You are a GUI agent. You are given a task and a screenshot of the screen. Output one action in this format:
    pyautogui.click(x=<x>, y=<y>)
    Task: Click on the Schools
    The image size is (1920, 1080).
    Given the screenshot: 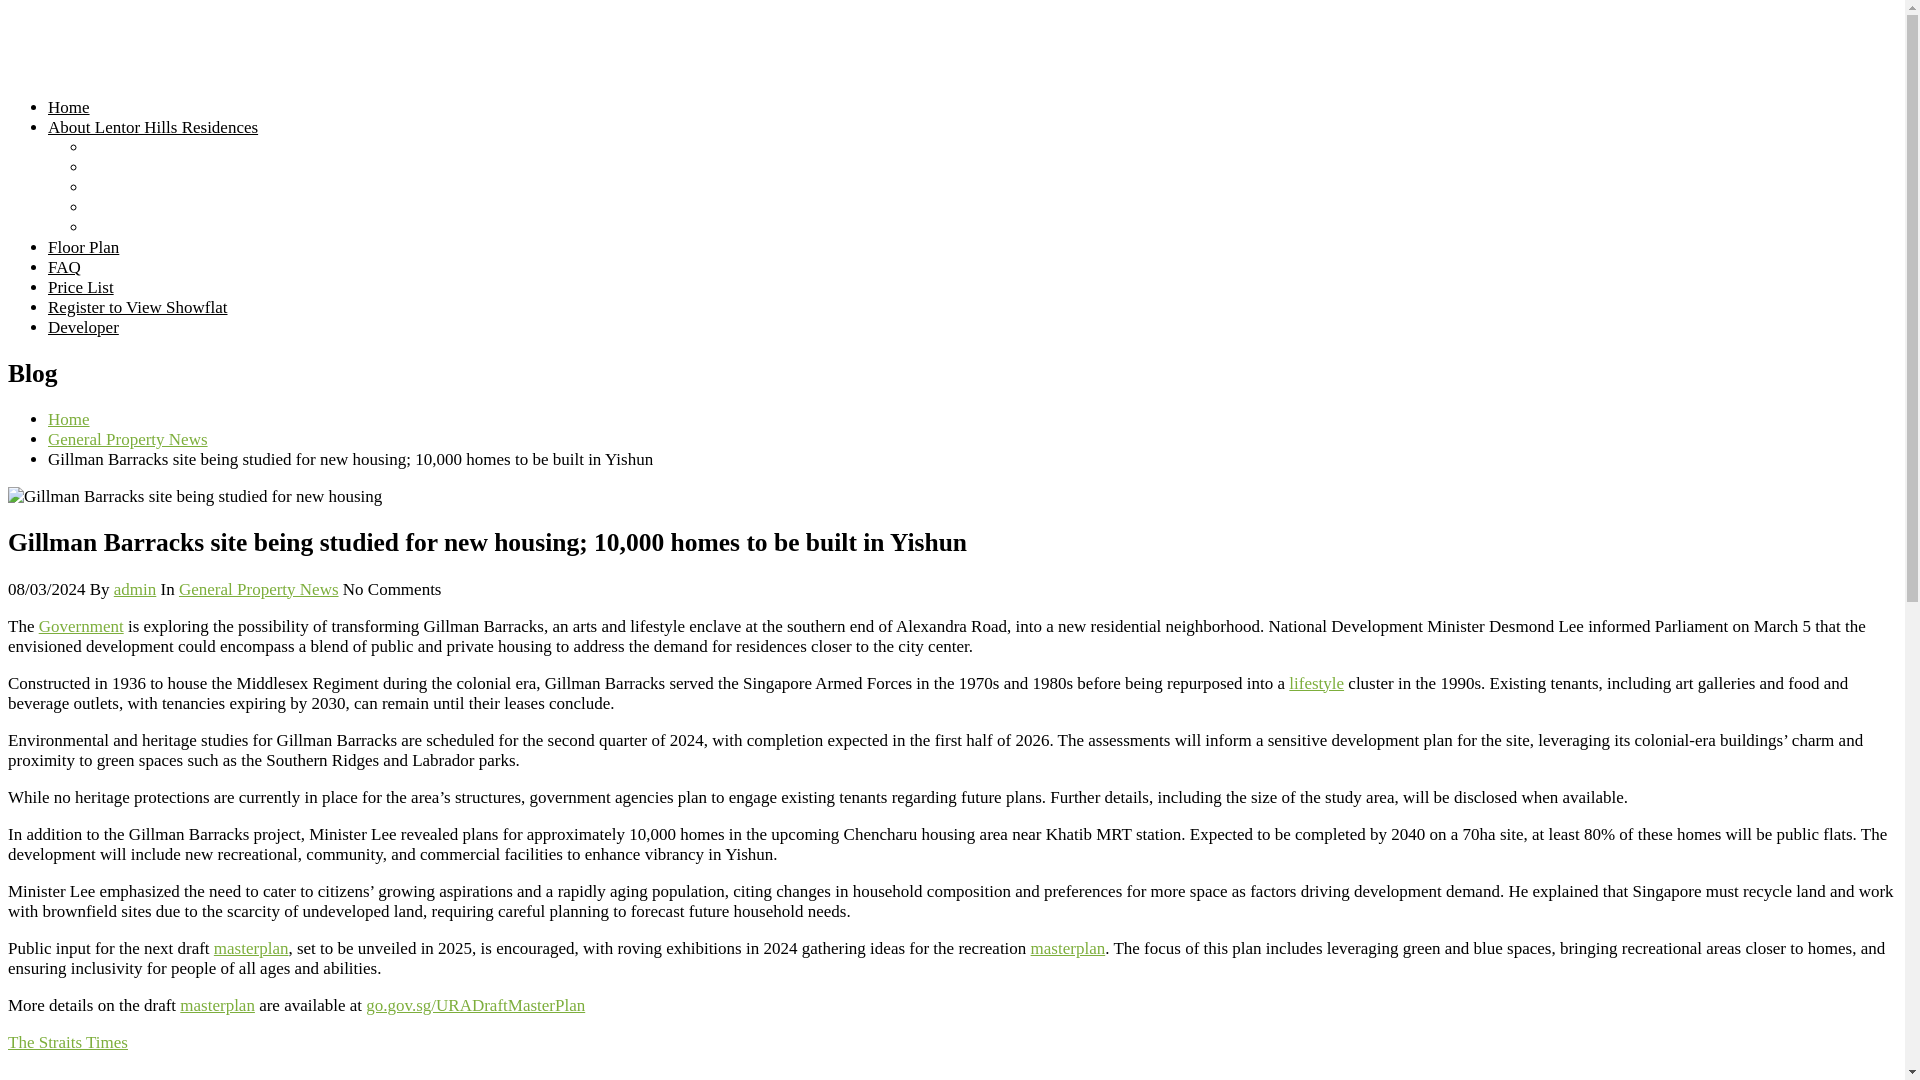 What is the action you would take?
    pyautogui.click(x=115, y=187)
    